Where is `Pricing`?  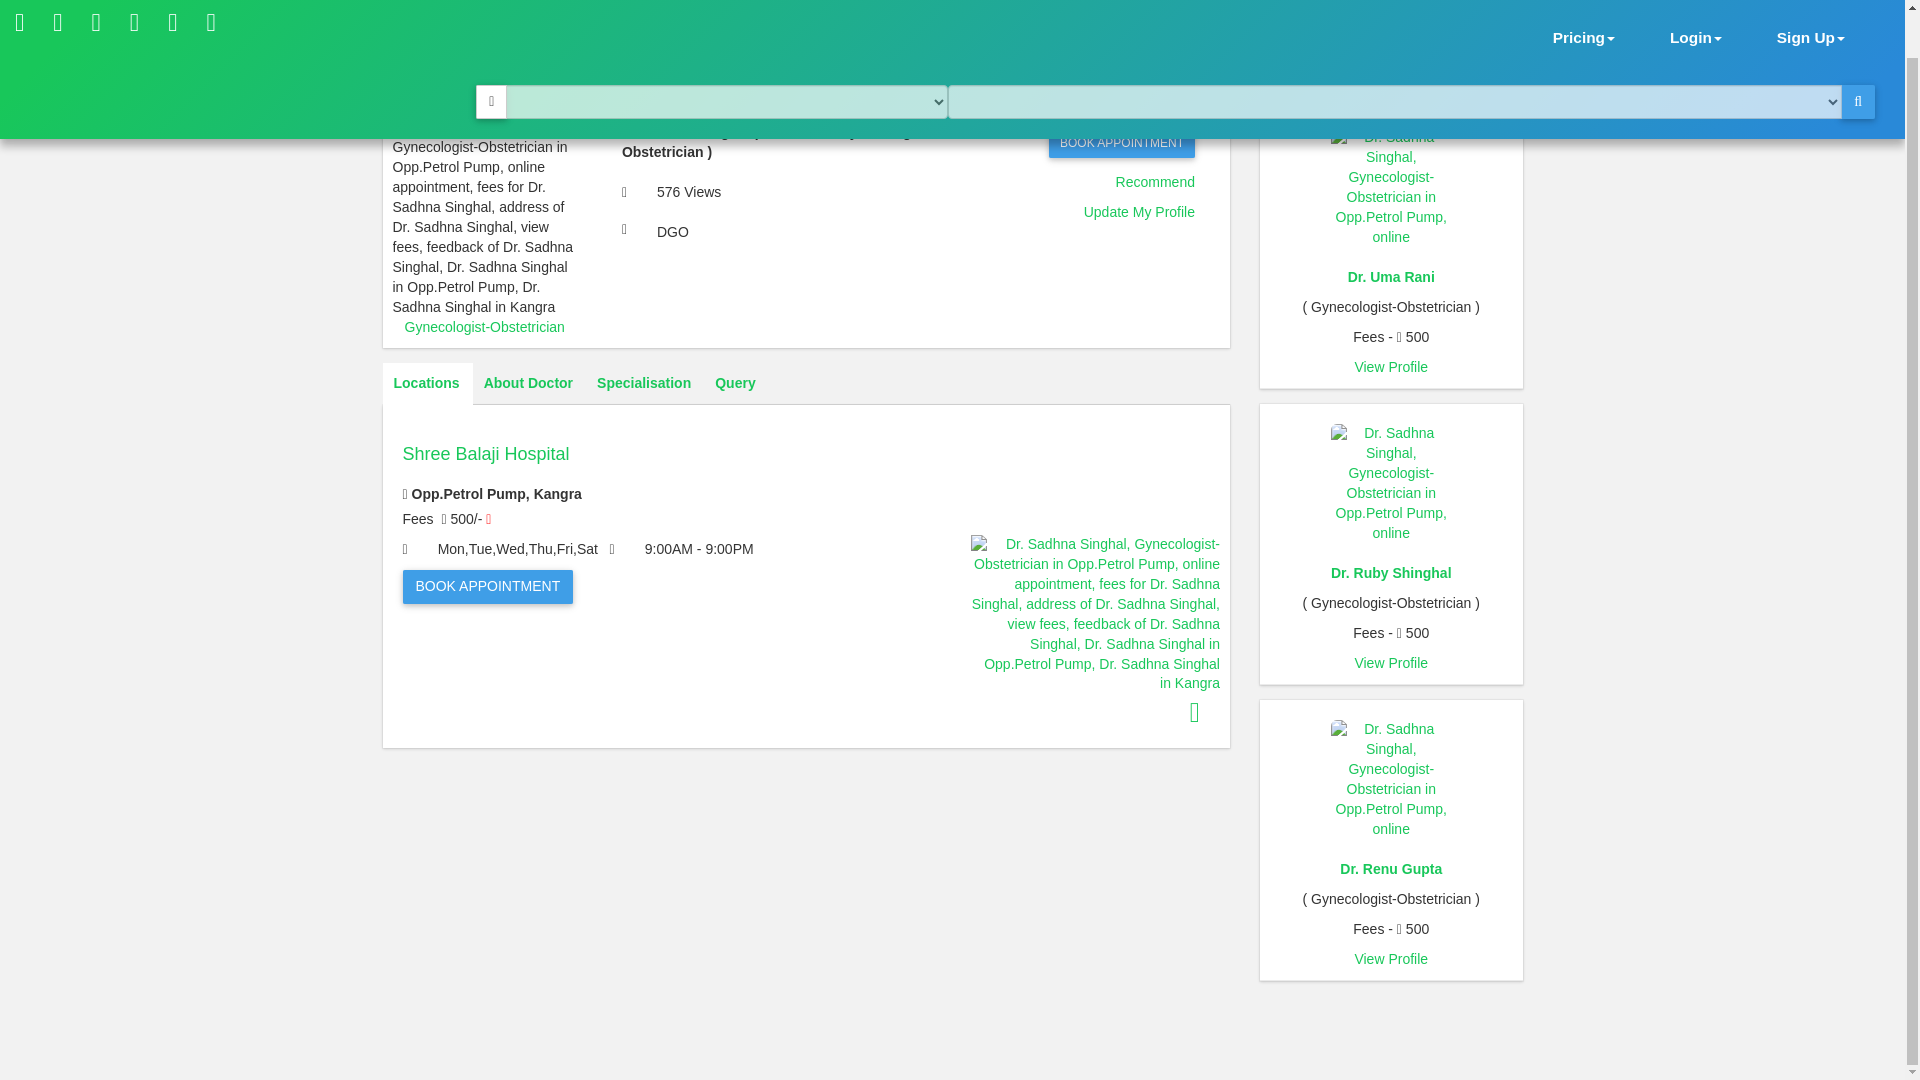 Pricing is located at coordinates (1584, 10).